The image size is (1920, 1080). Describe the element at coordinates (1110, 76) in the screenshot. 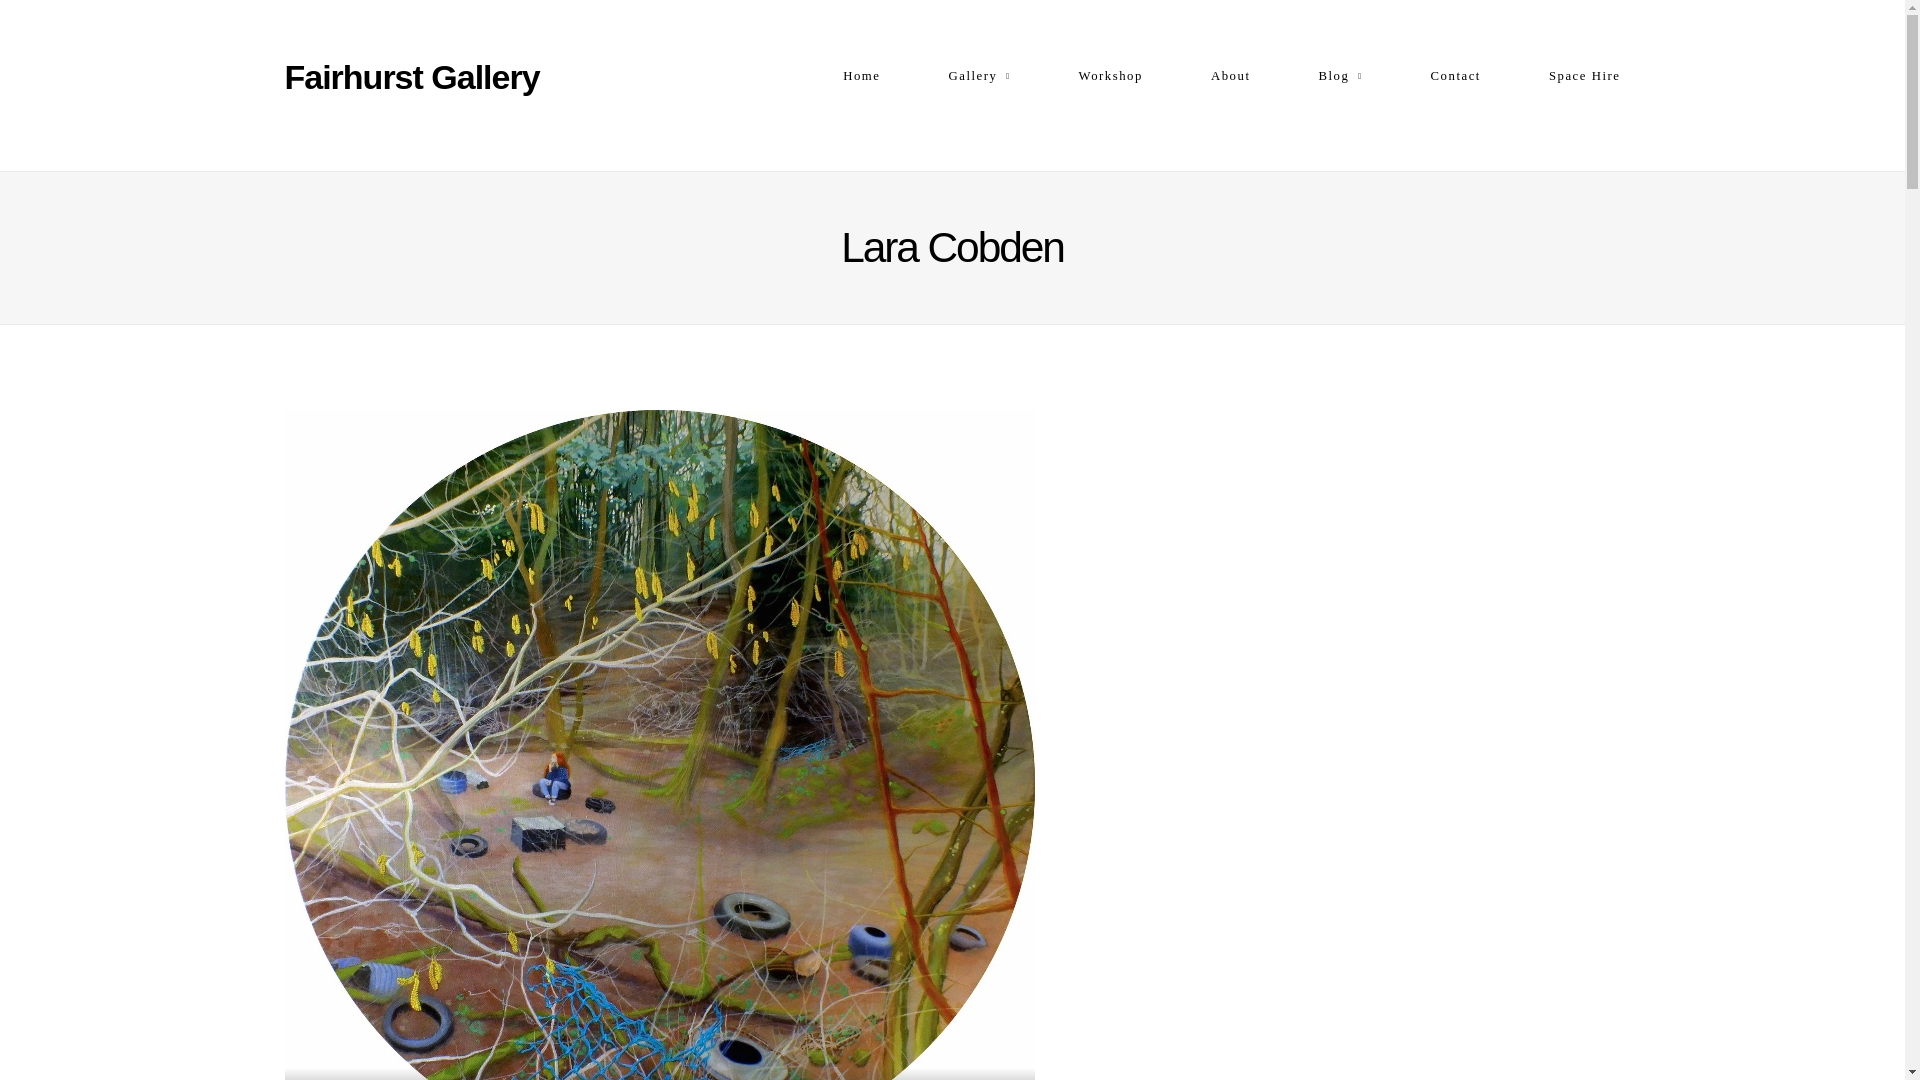

I see `Workshop` at that location.